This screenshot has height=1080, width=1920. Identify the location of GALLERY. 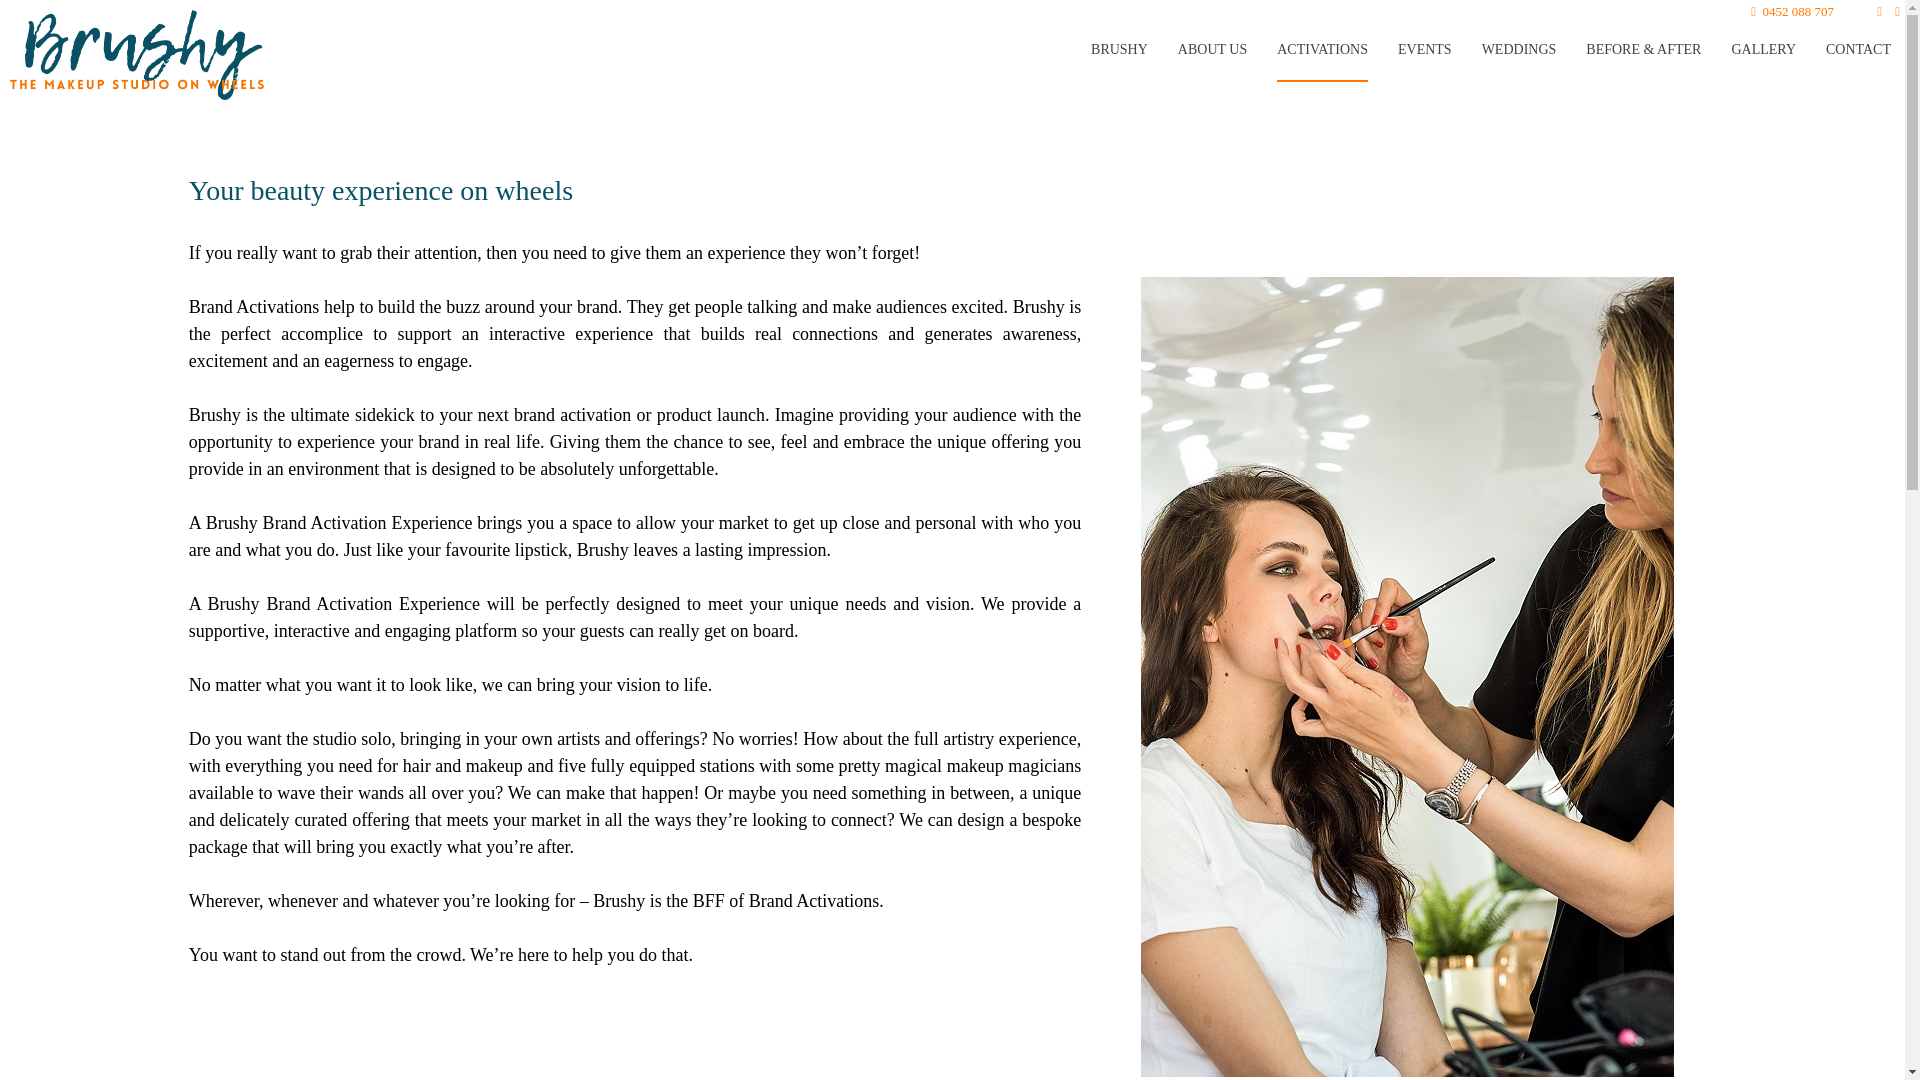
(1763, 50).